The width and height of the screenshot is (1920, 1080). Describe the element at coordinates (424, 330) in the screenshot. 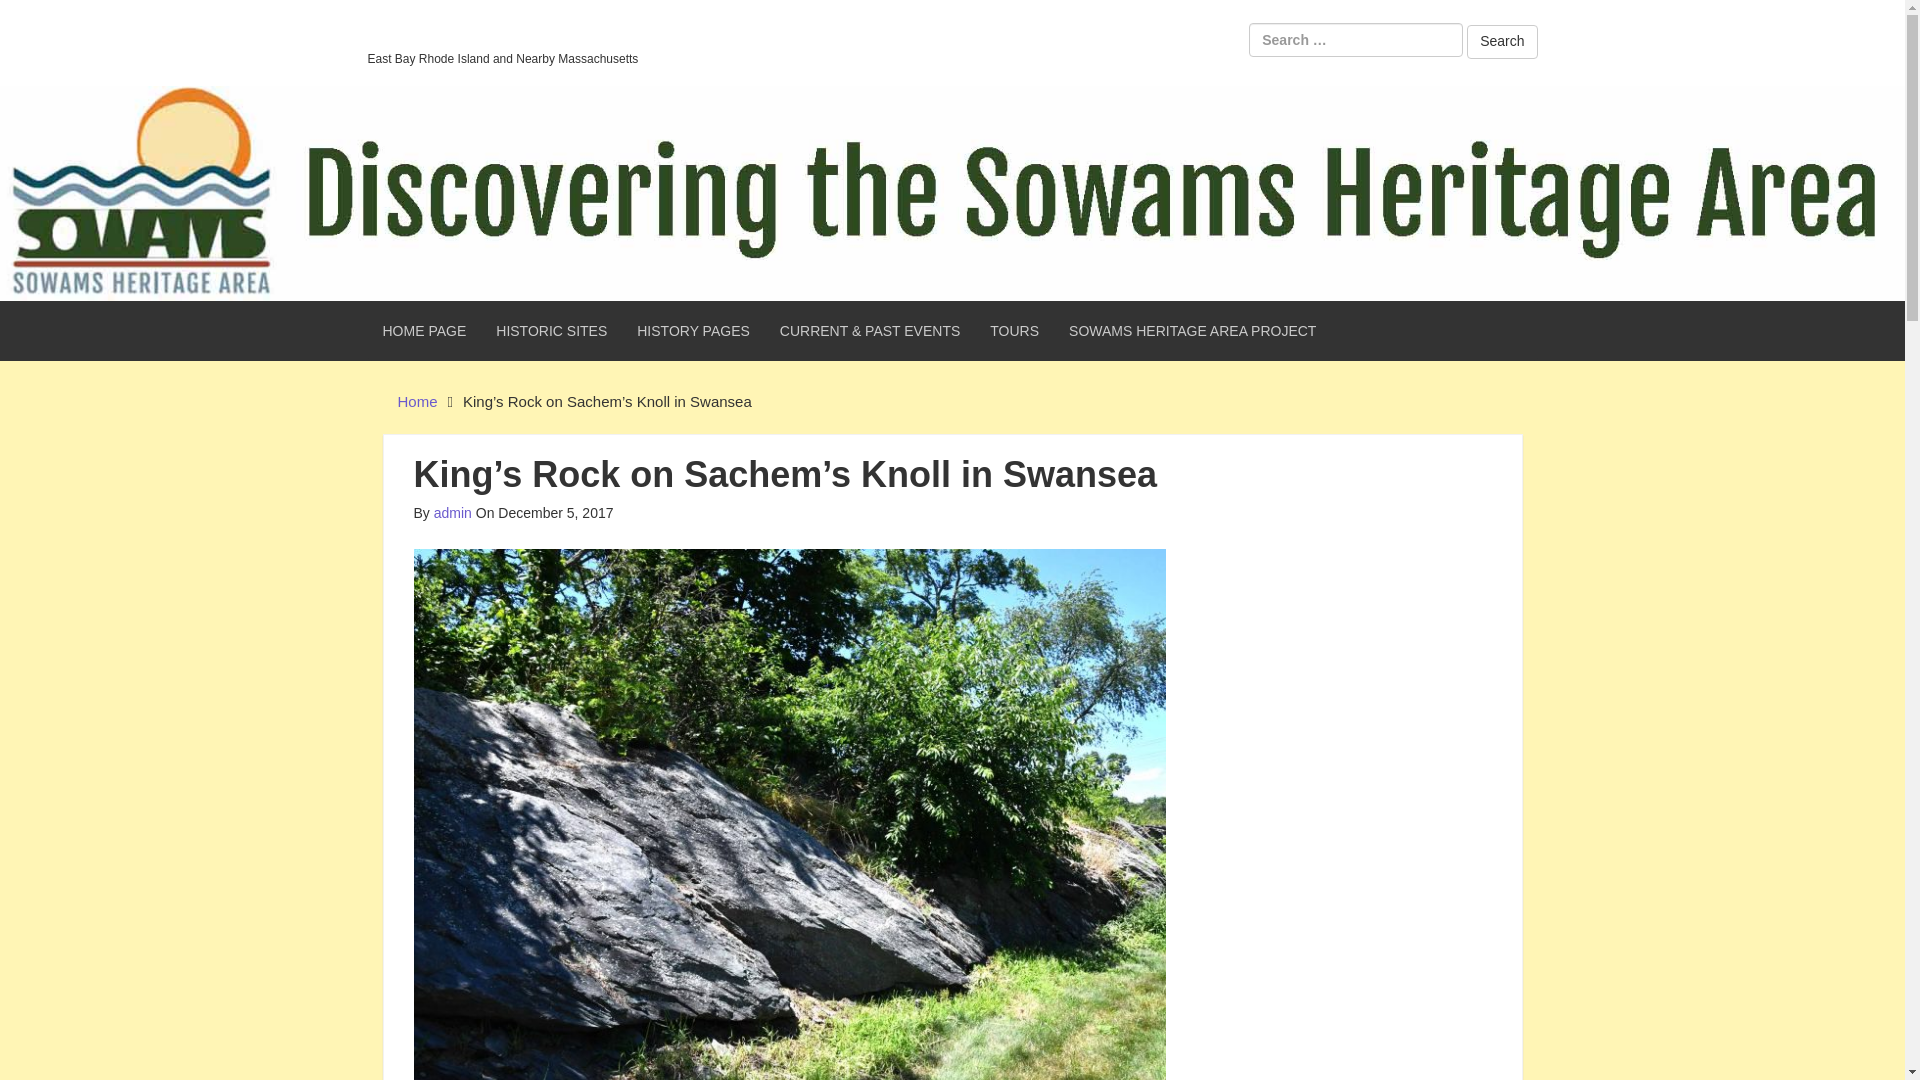

I see `HOME PAGE` at that location.